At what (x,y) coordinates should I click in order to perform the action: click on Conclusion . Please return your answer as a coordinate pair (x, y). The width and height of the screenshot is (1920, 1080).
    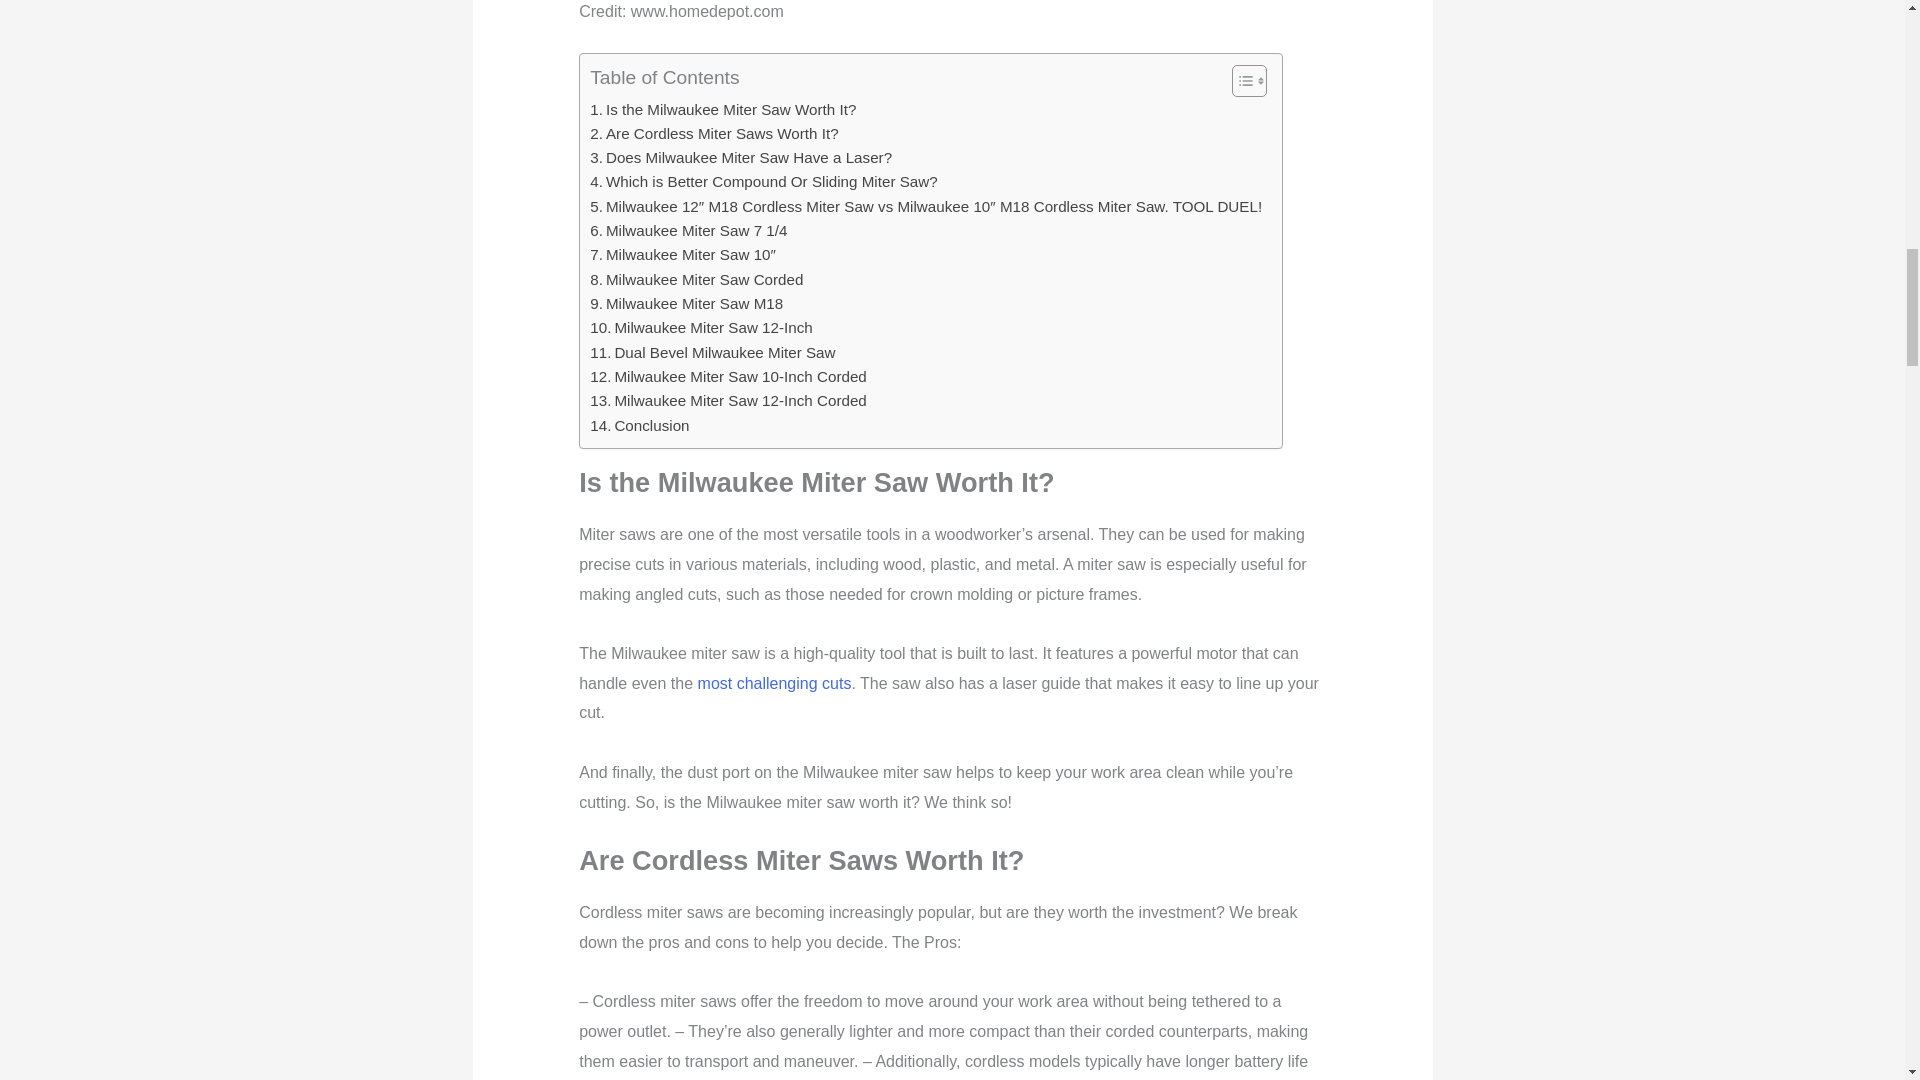
    Looking at the image, I should click on (639, 426).